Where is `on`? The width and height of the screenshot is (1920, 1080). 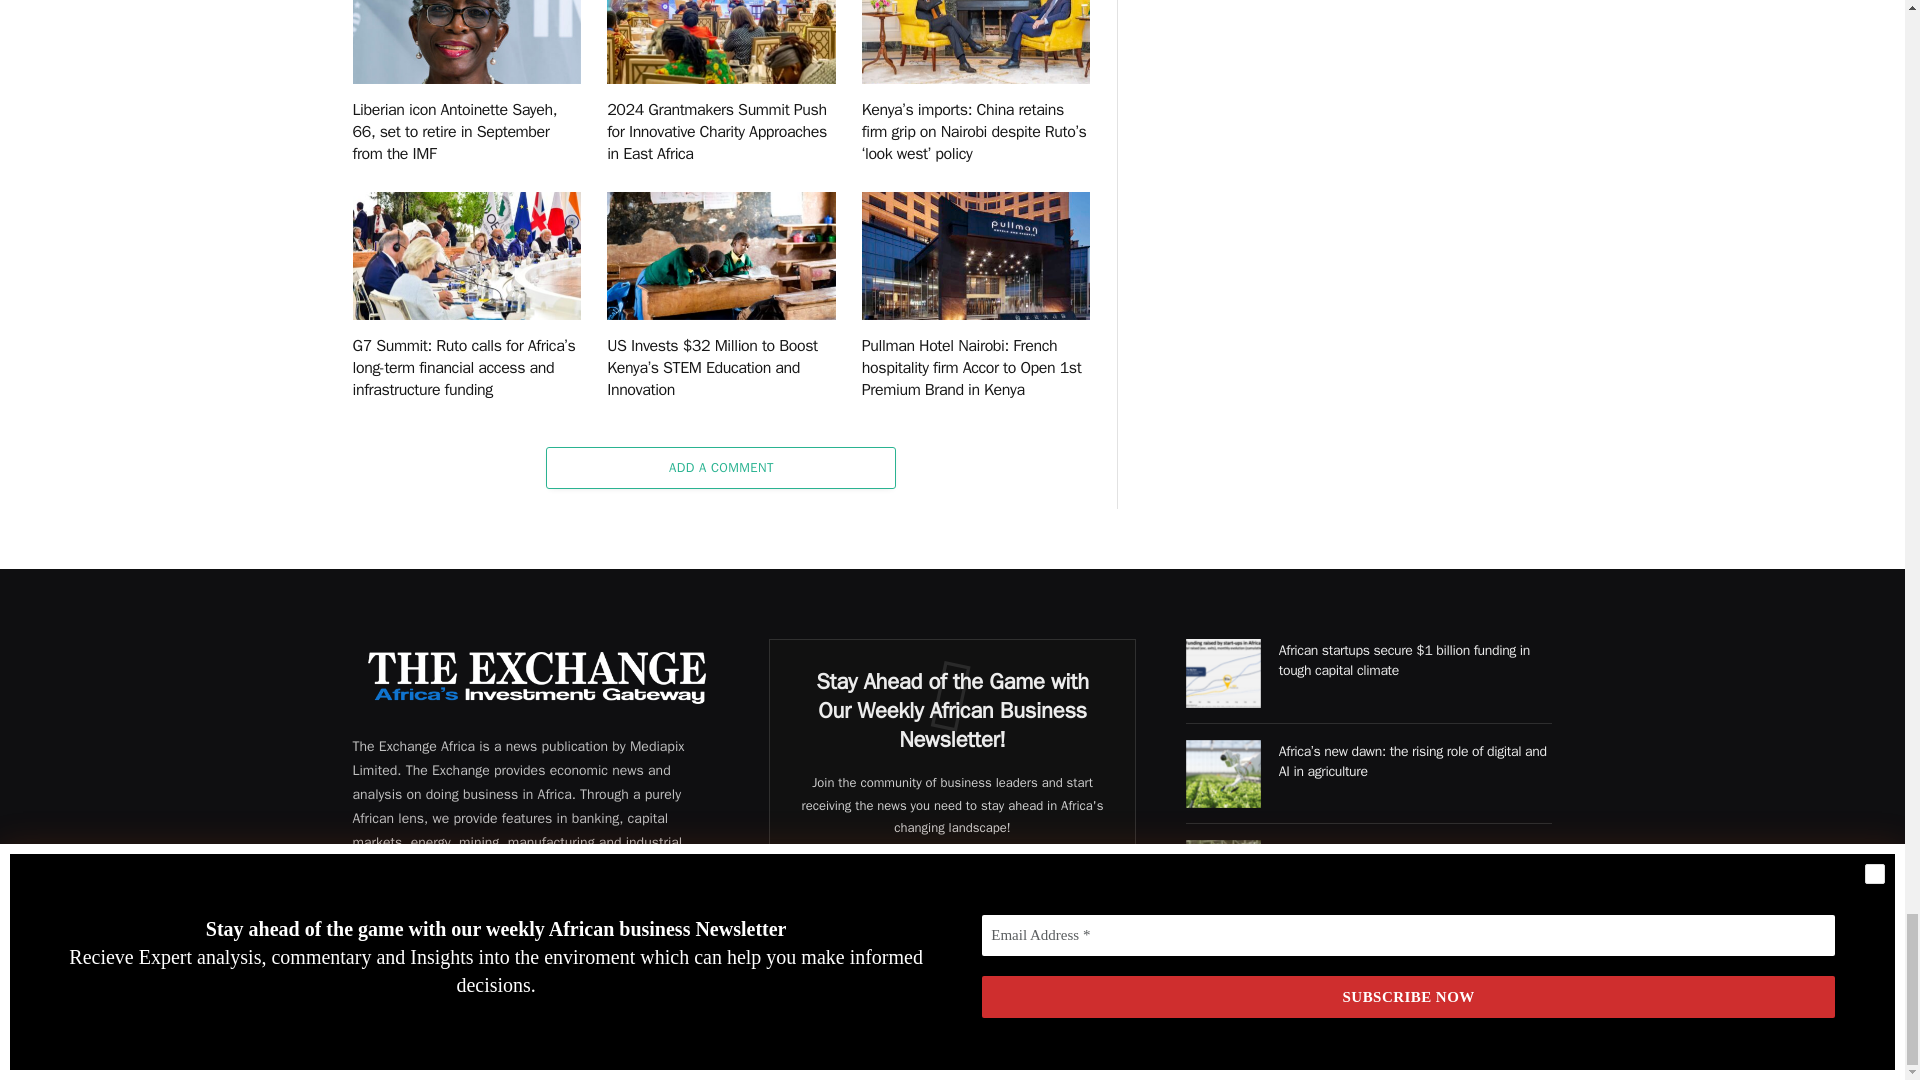 on is located at coordinates (823, 986).